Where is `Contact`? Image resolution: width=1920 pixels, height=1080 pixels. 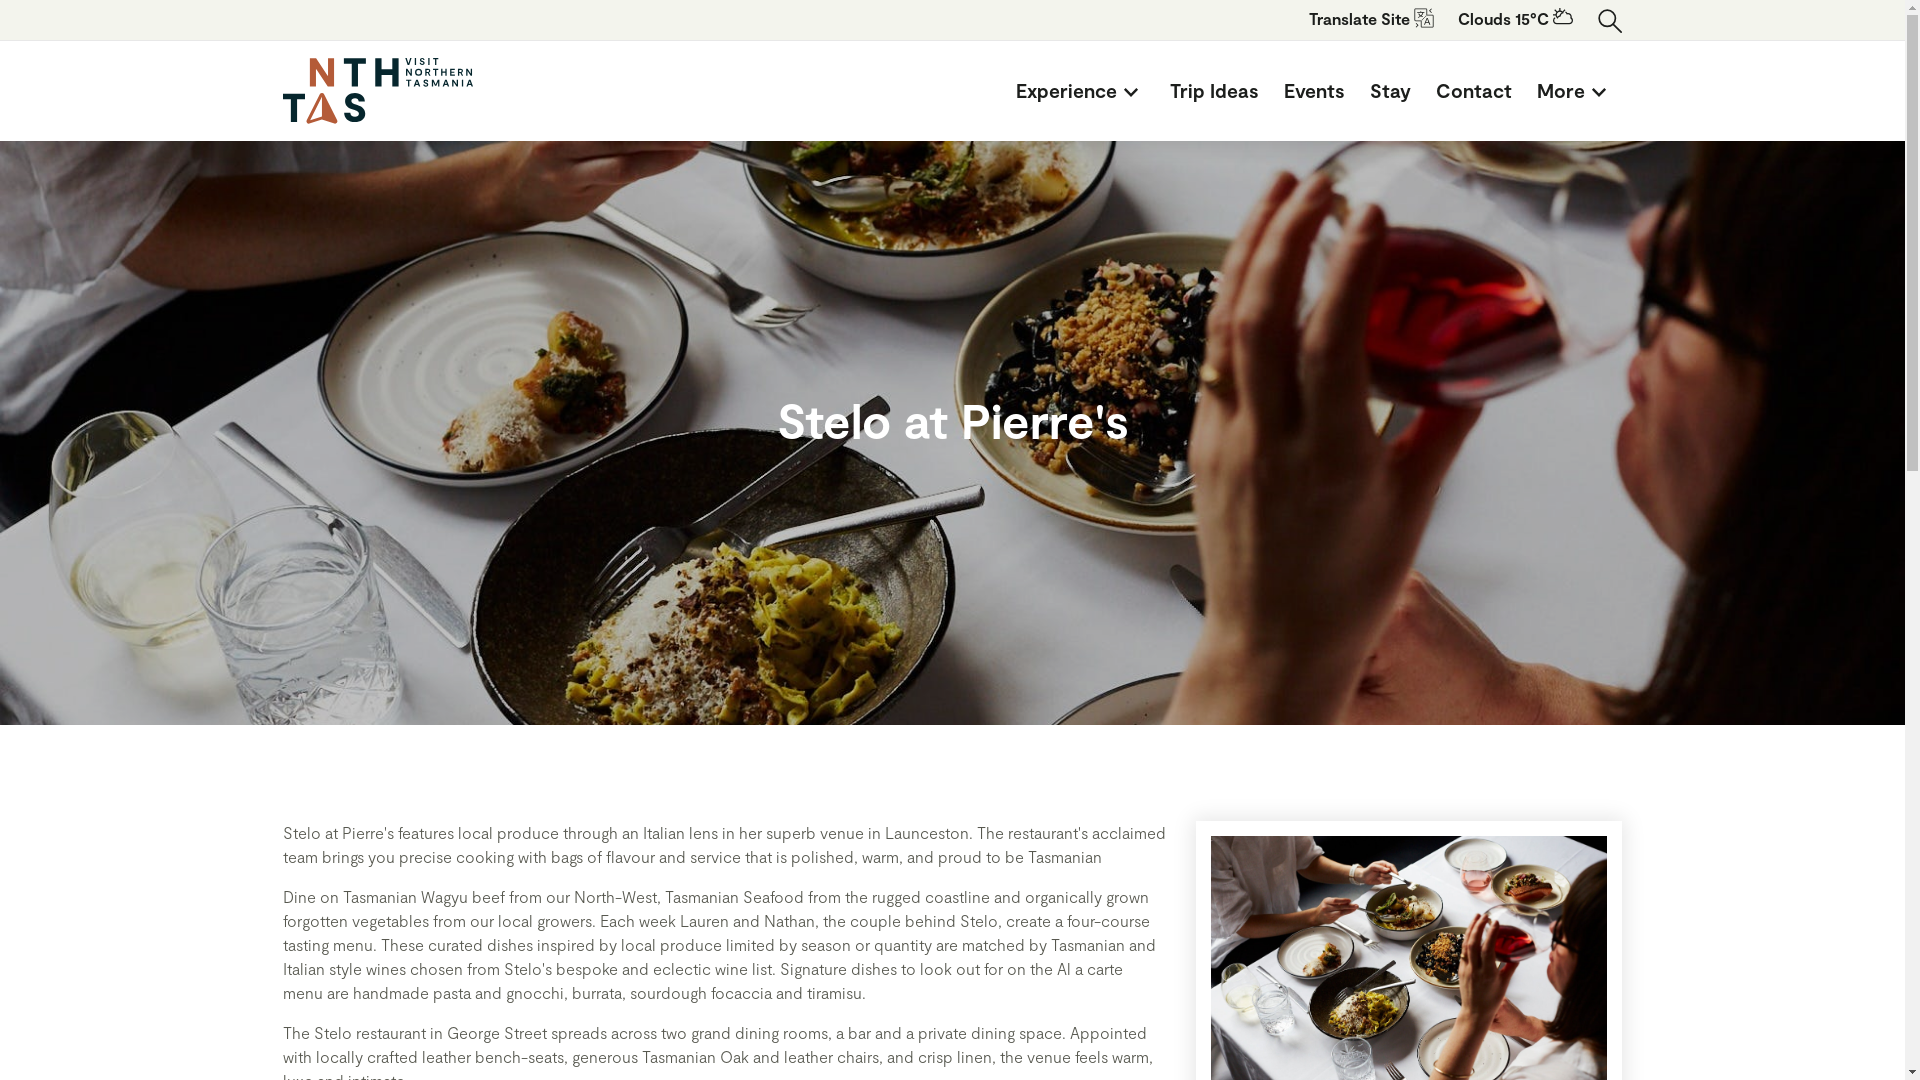
Contact is located at coordinates (1474, 91).